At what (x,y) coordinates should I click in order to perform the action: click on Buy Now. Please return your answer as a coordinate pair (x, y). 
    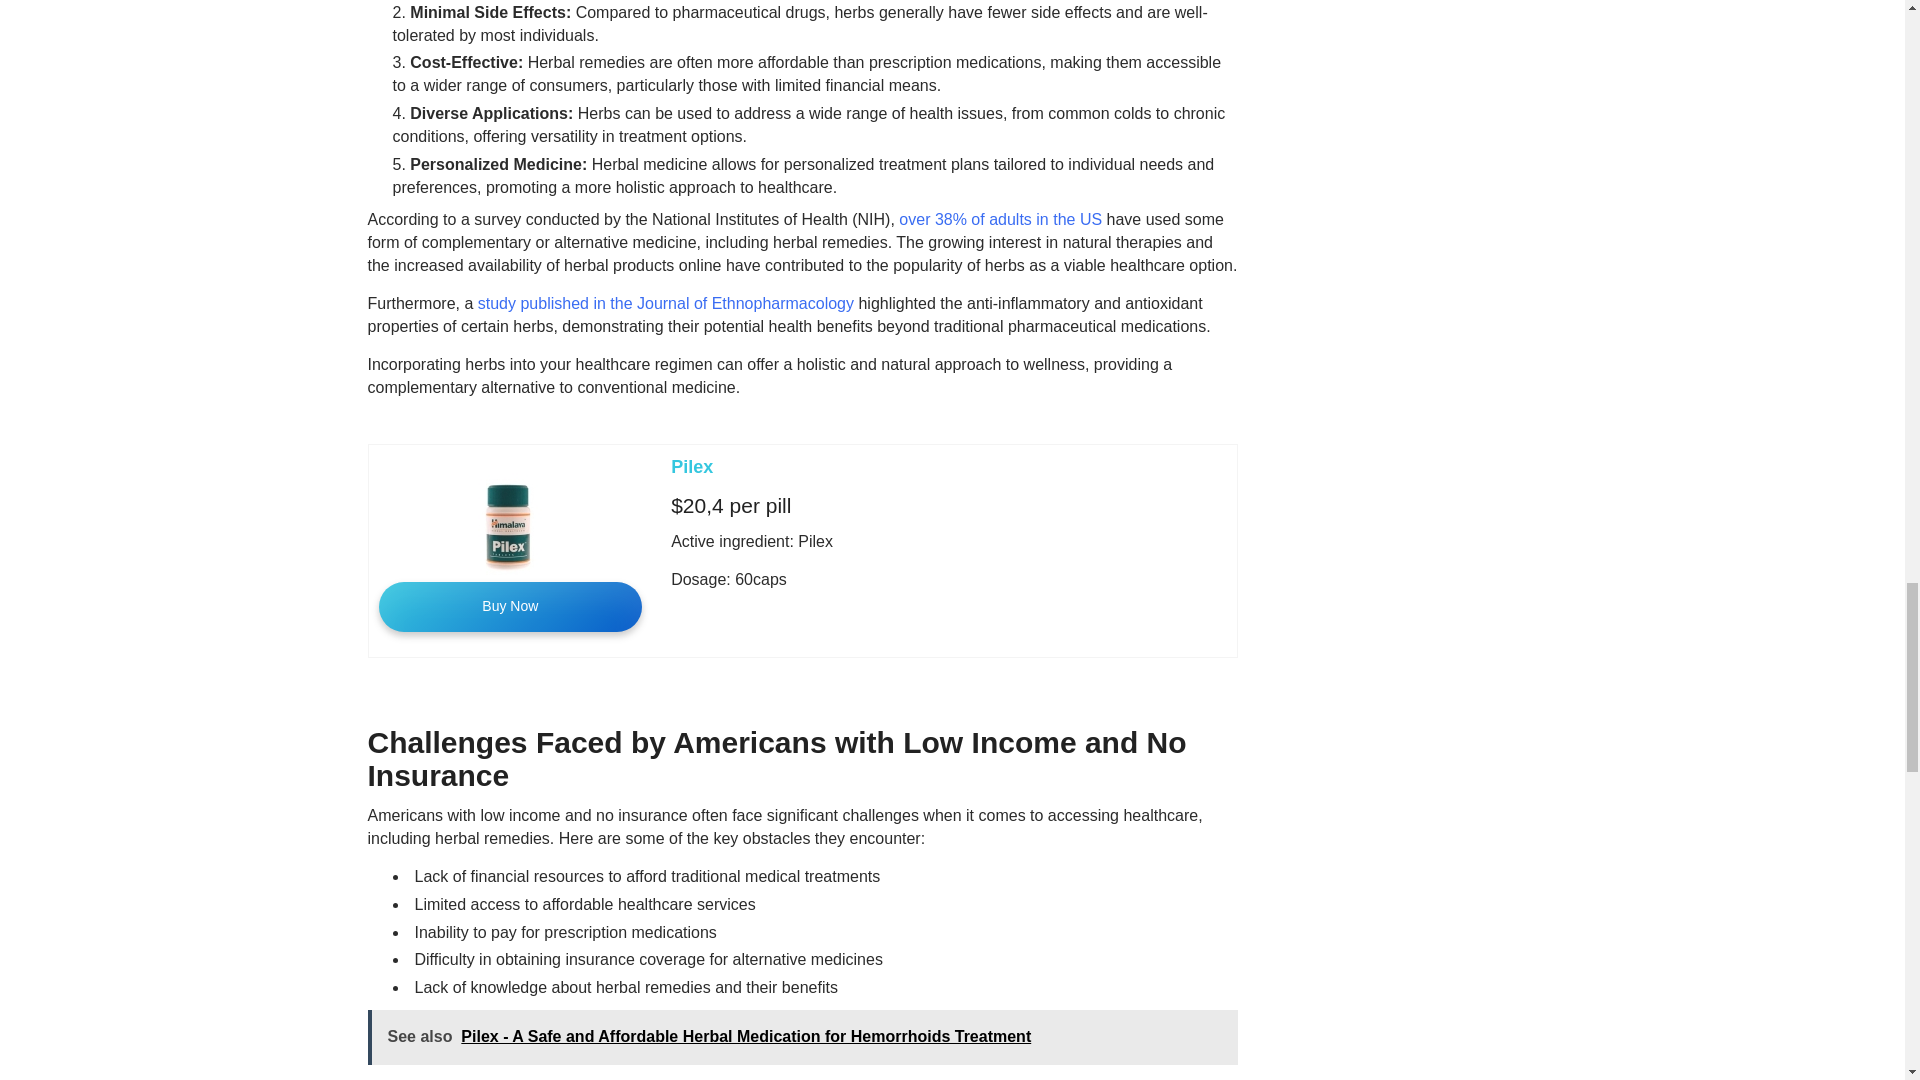
    Looking at the image, I should click on (510, 606).